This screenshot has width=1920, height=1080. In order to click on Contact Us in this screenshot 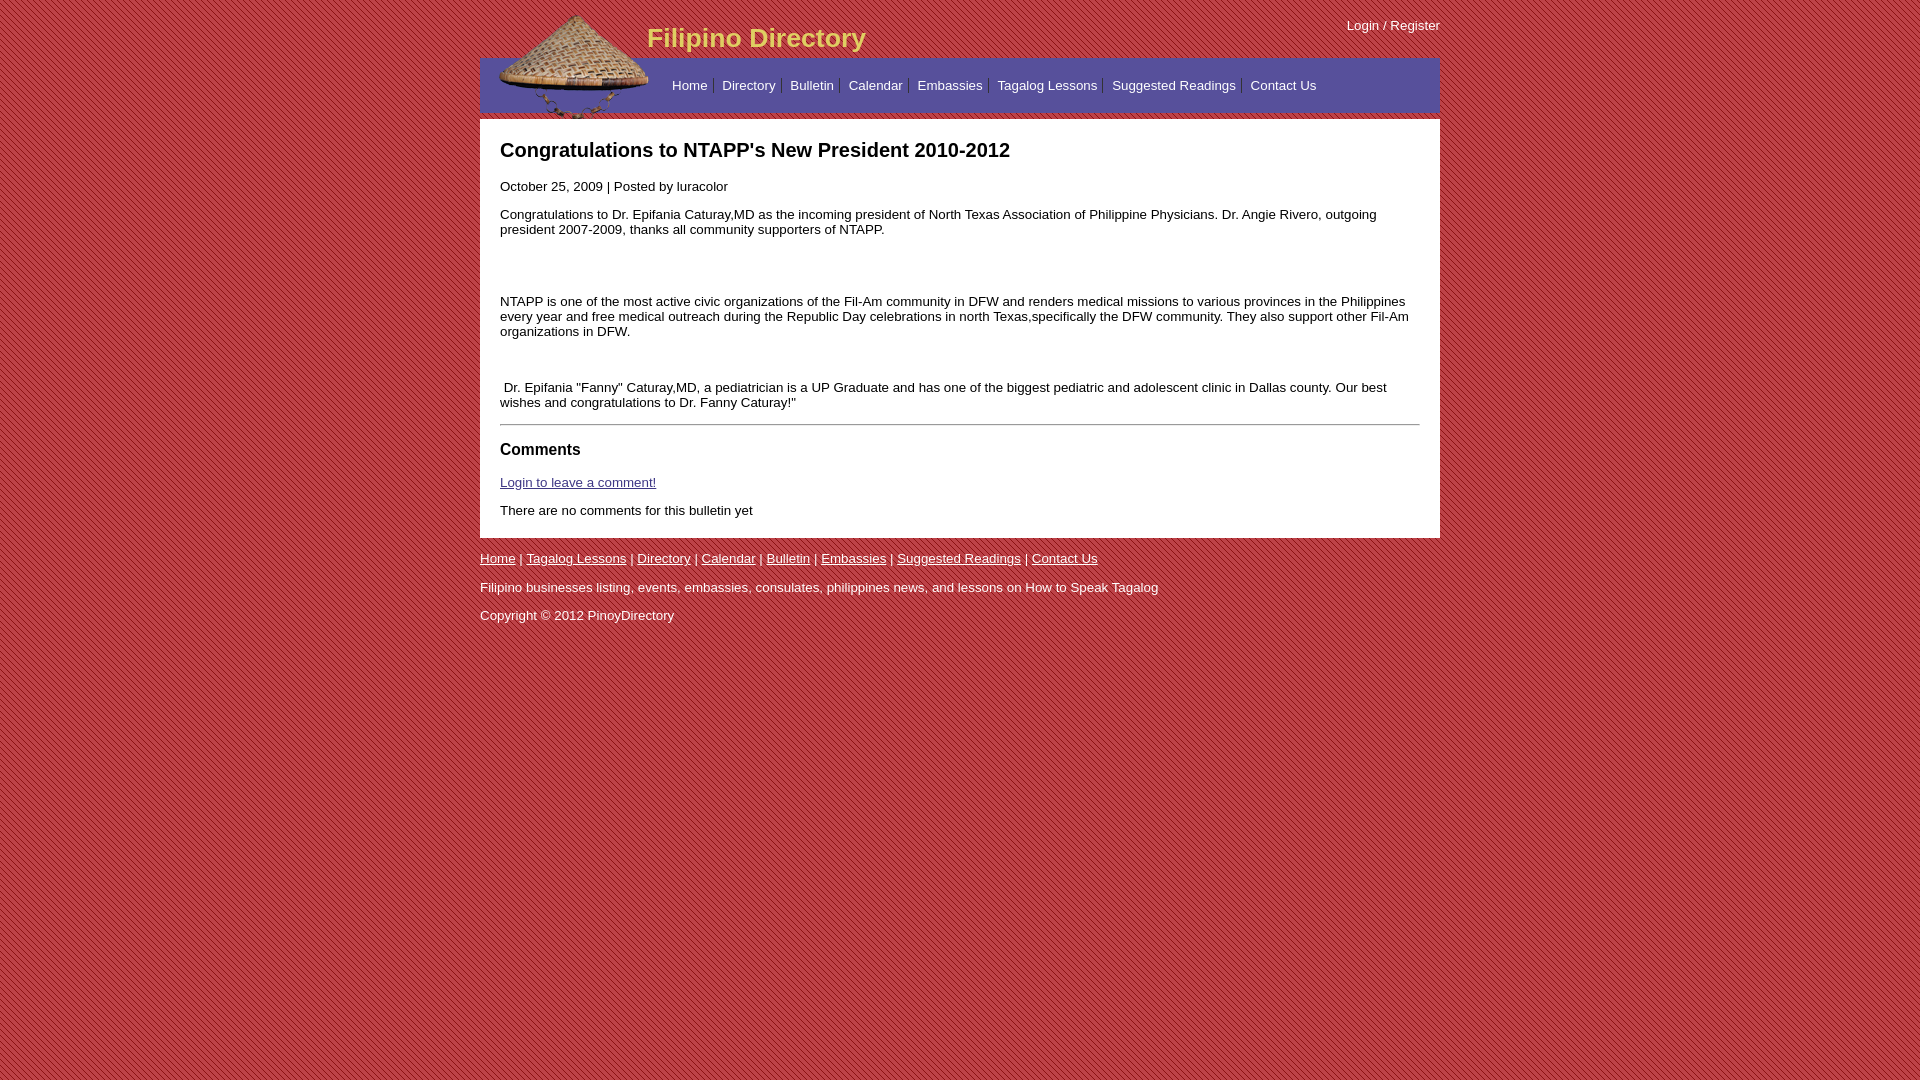, I will do `click(1284, 84)`.